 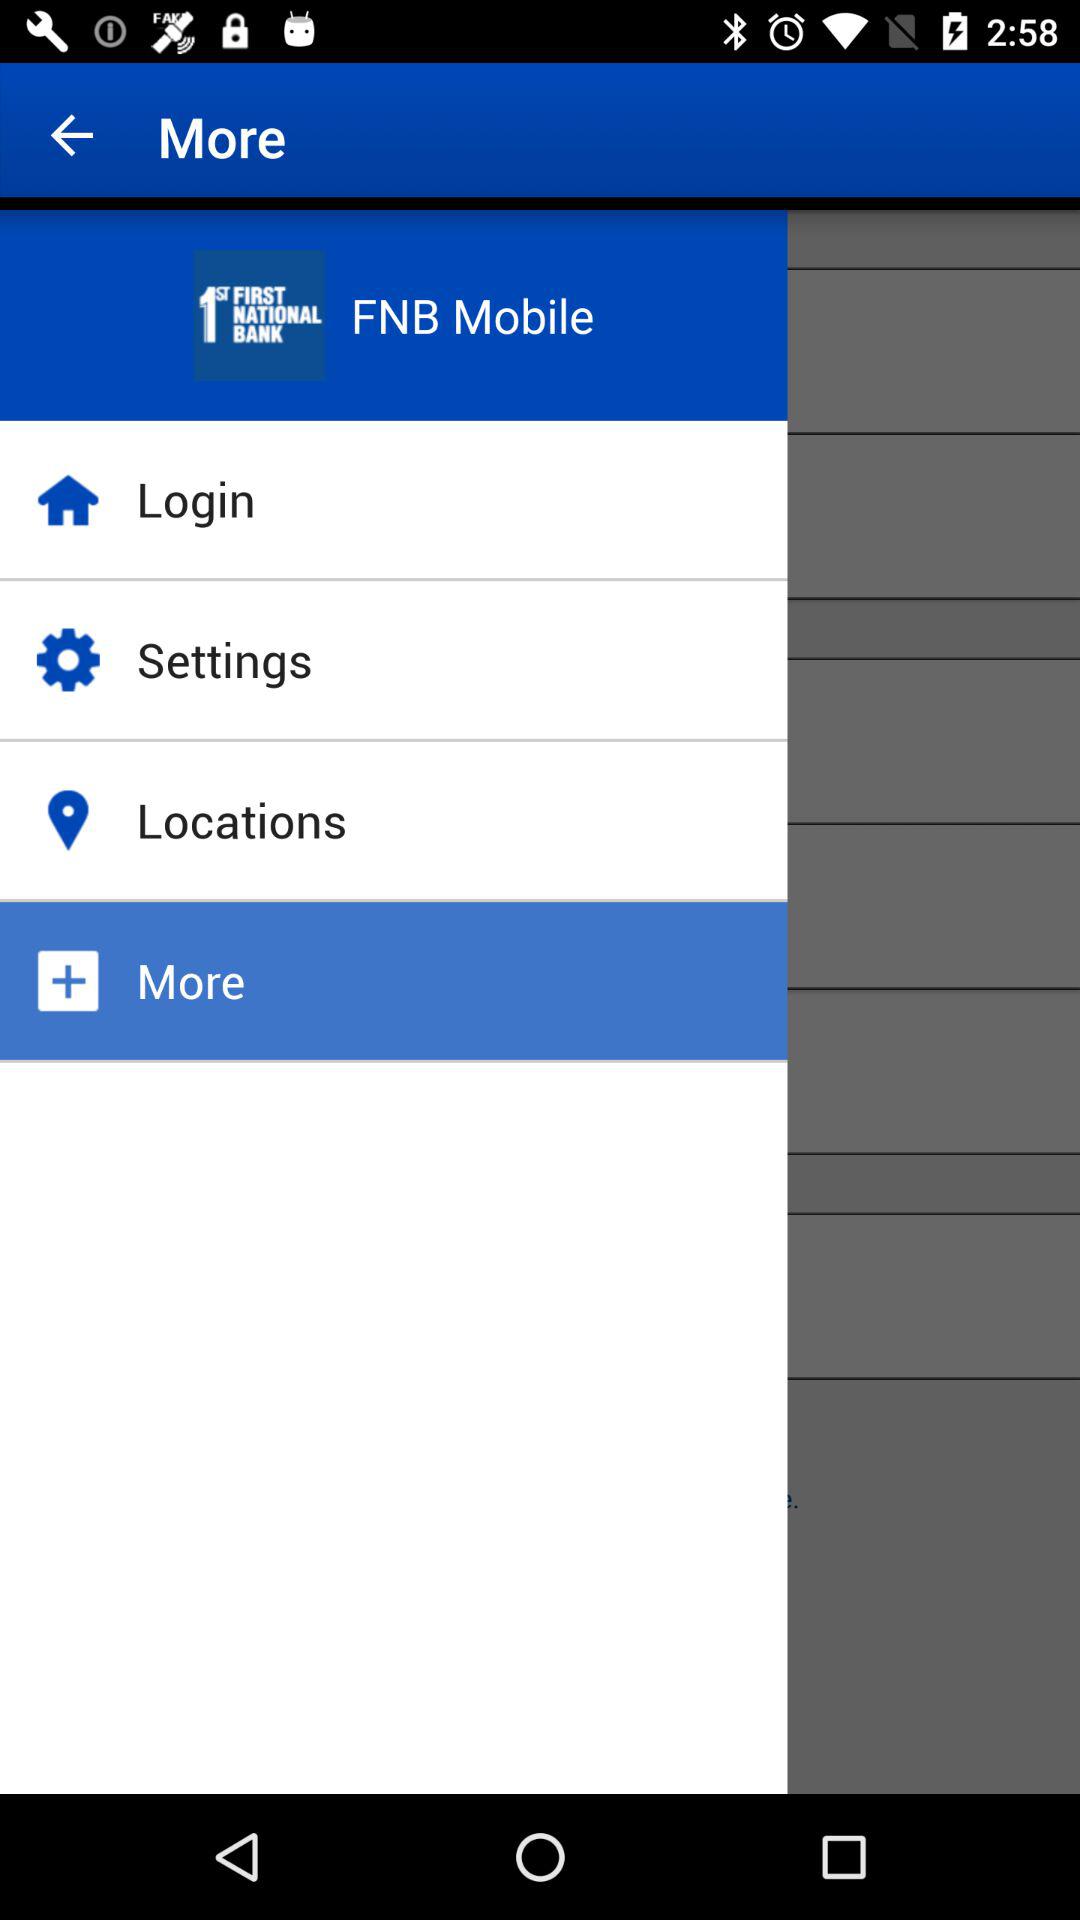 What do you see at coordinates (68, 980) in the screenshot?
I see `select the symbol left to more` at bounding box center [68, 980].